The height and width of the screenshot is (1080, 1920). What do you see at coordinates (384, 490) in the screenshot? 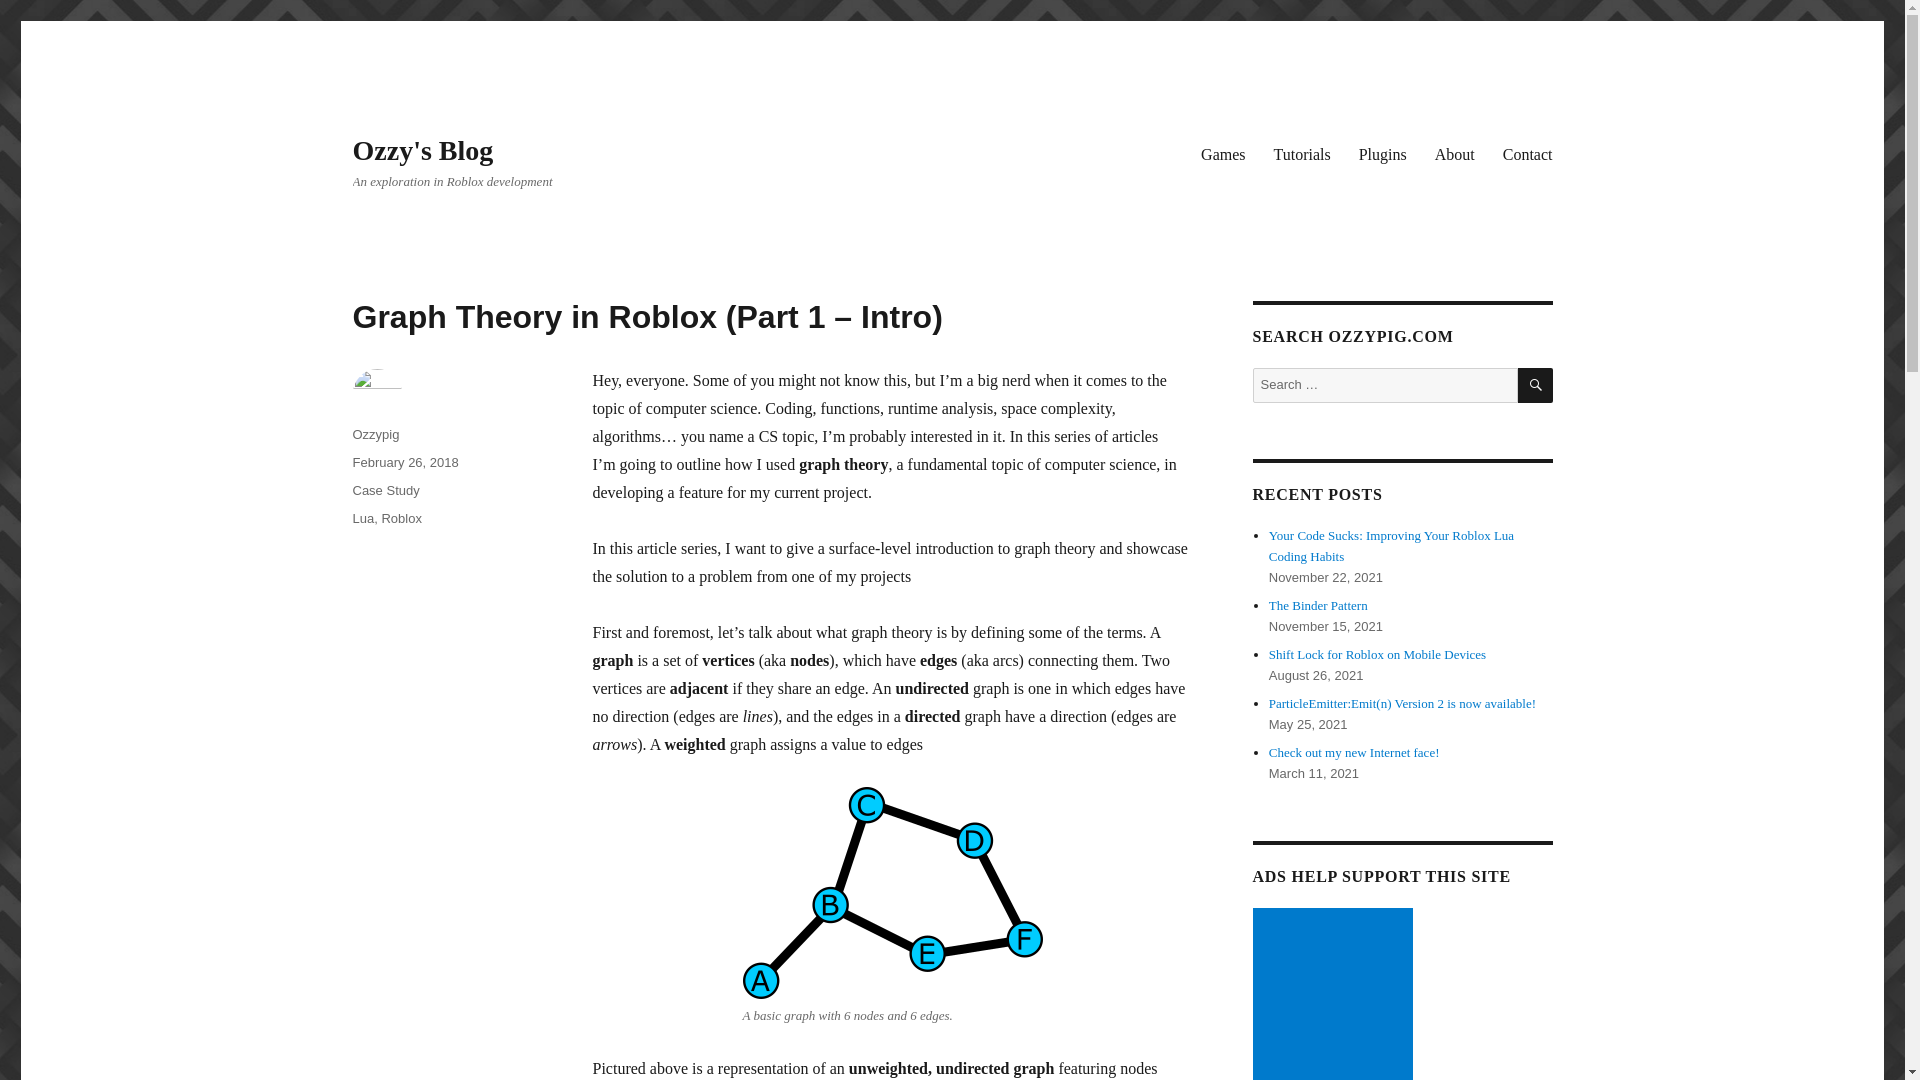
I see `Case Study` at bounding box center [384, 490].